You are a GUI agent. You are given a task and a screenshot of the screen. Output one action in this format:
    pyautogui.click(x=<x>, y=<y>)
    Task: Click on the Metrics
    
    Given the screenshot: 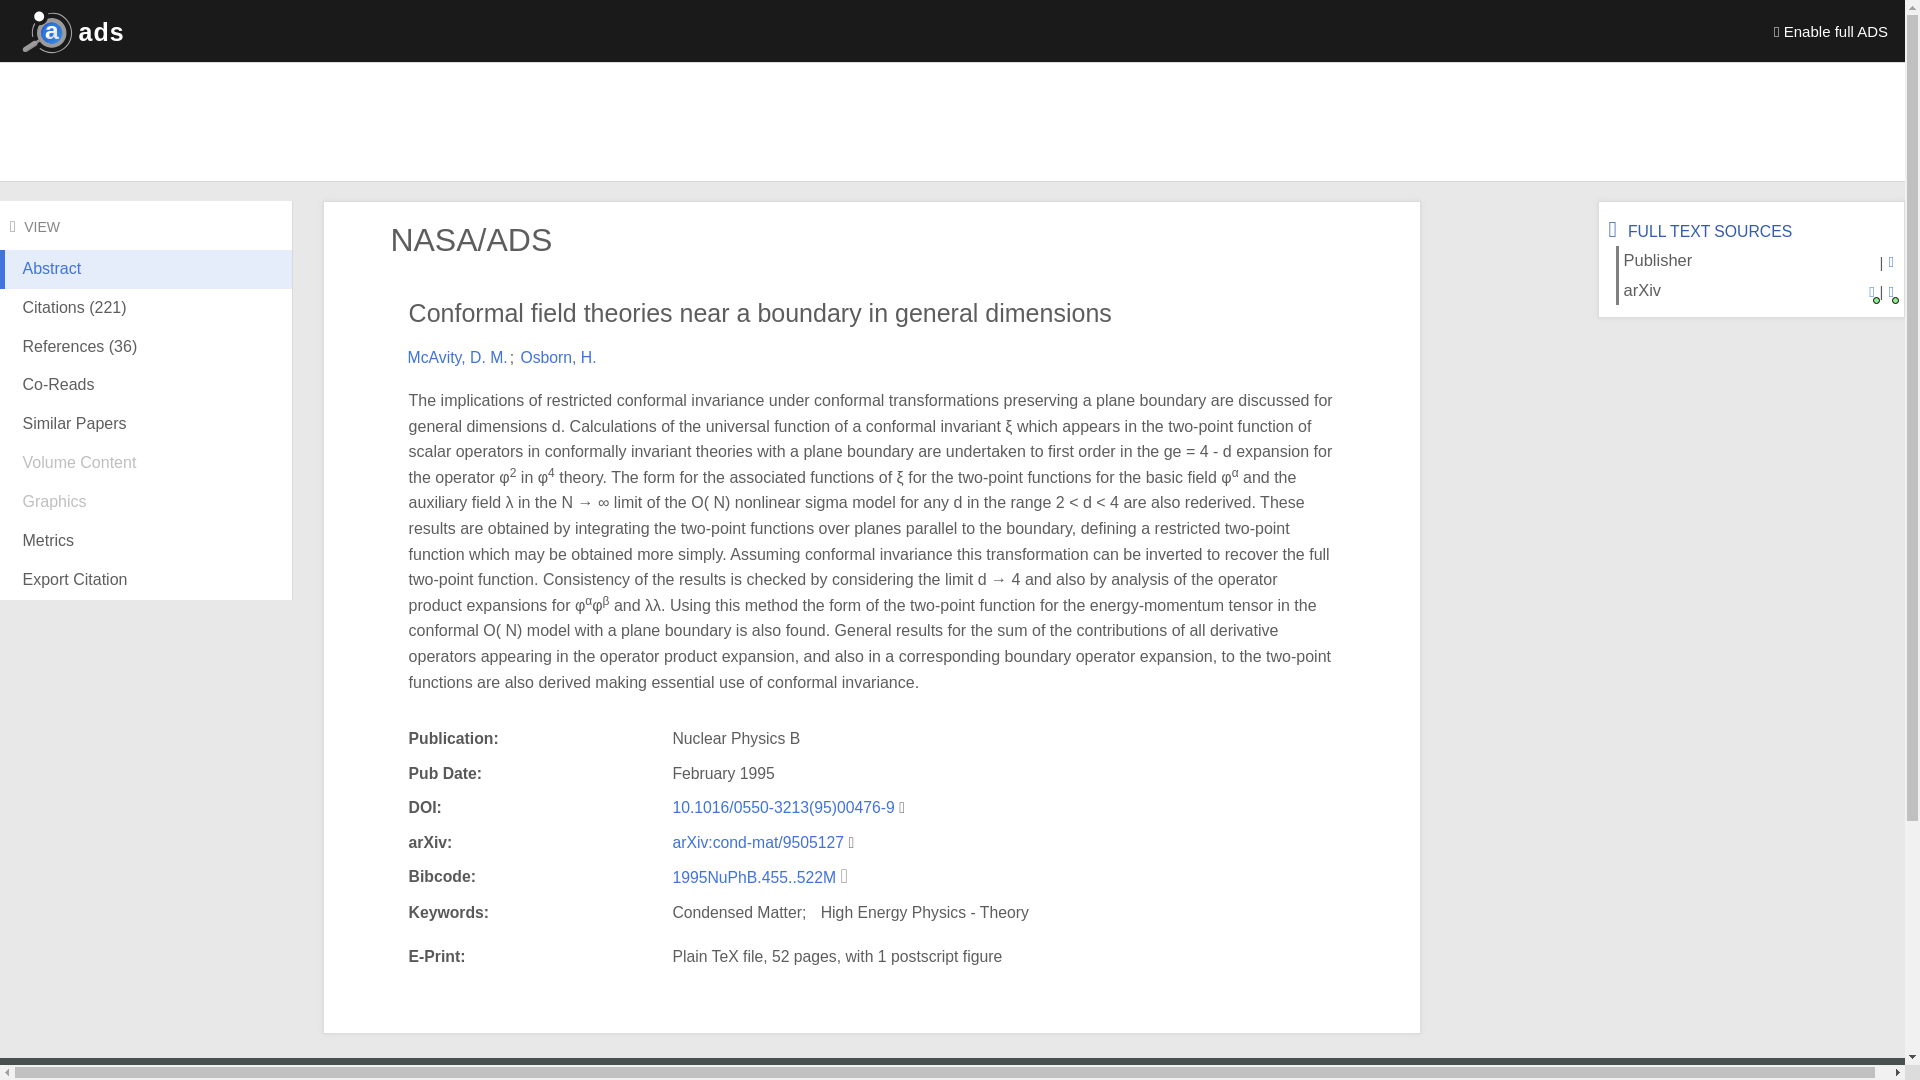 What is the action you would take?
    pyautogui.click(x=146, y=540)
    